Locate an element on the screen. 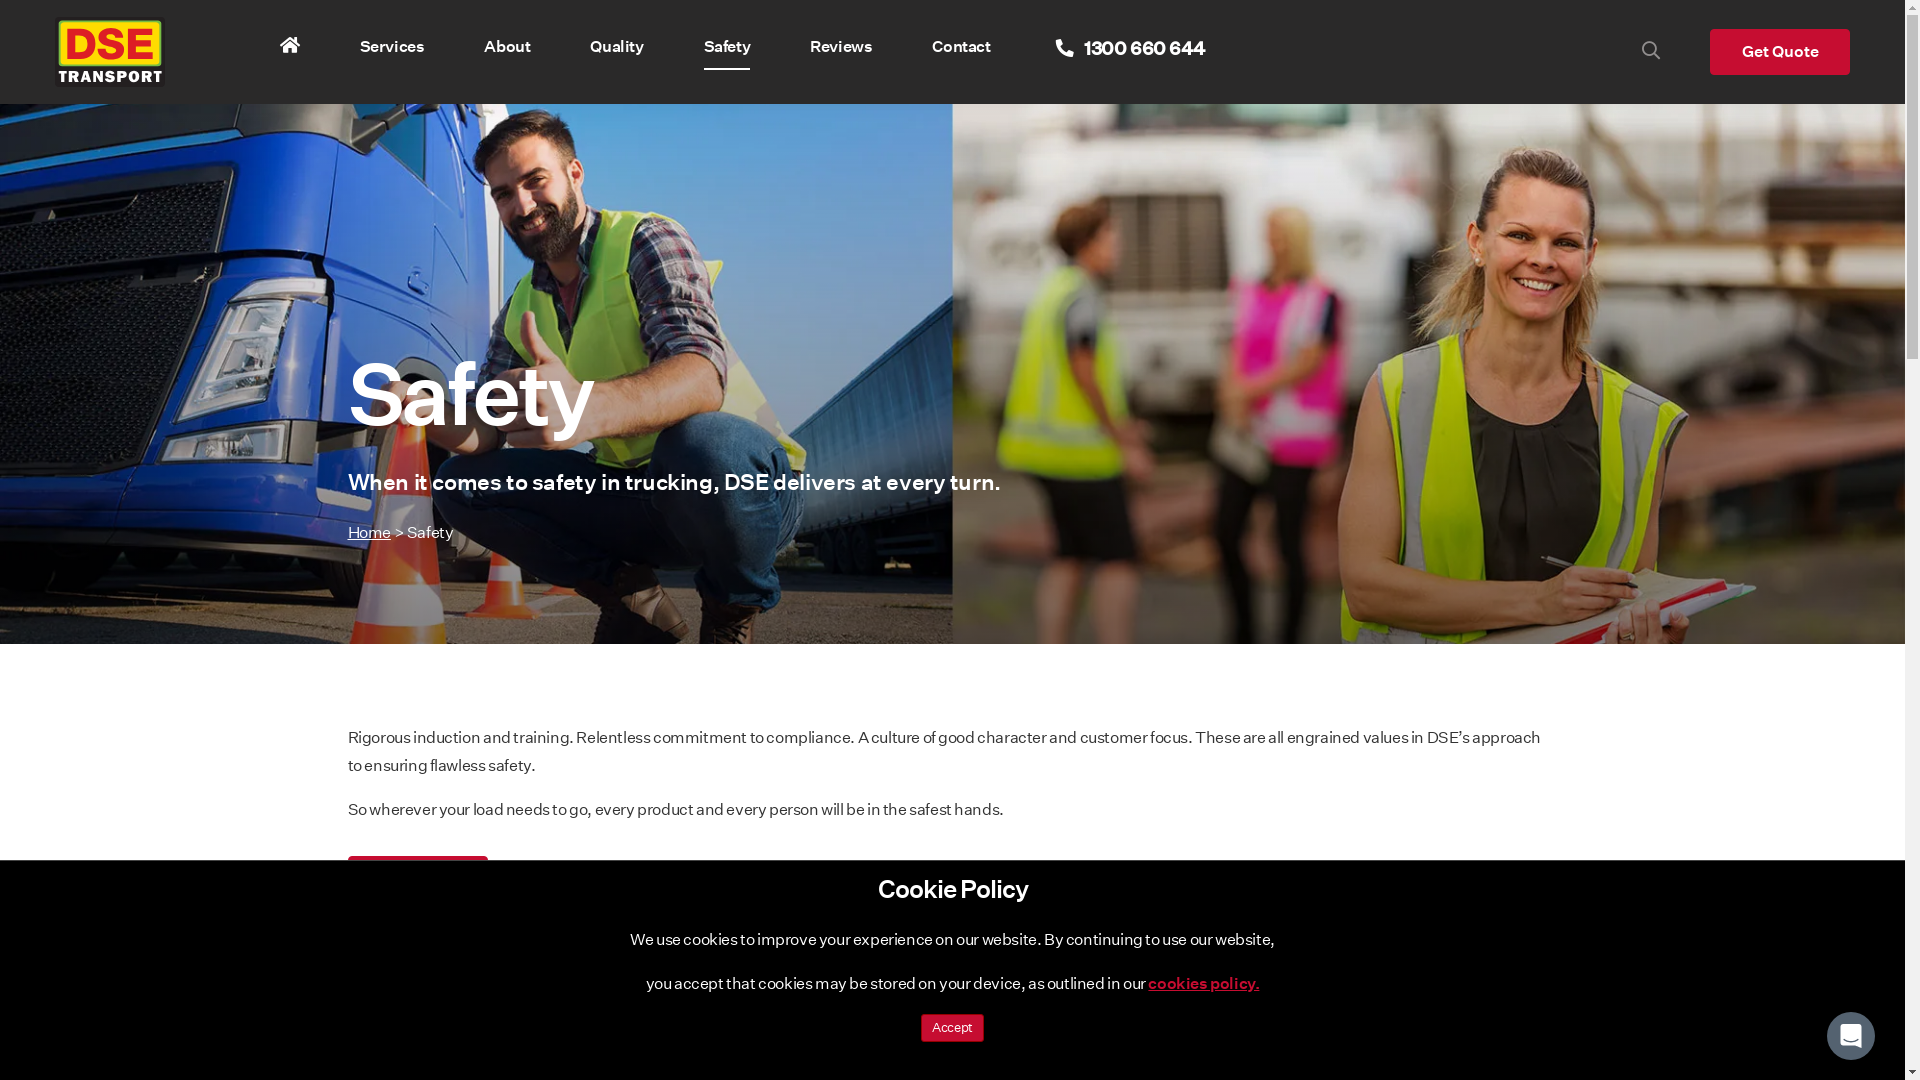 The image size is (1920, 1080). Quality is located at coordinates (616, 46).